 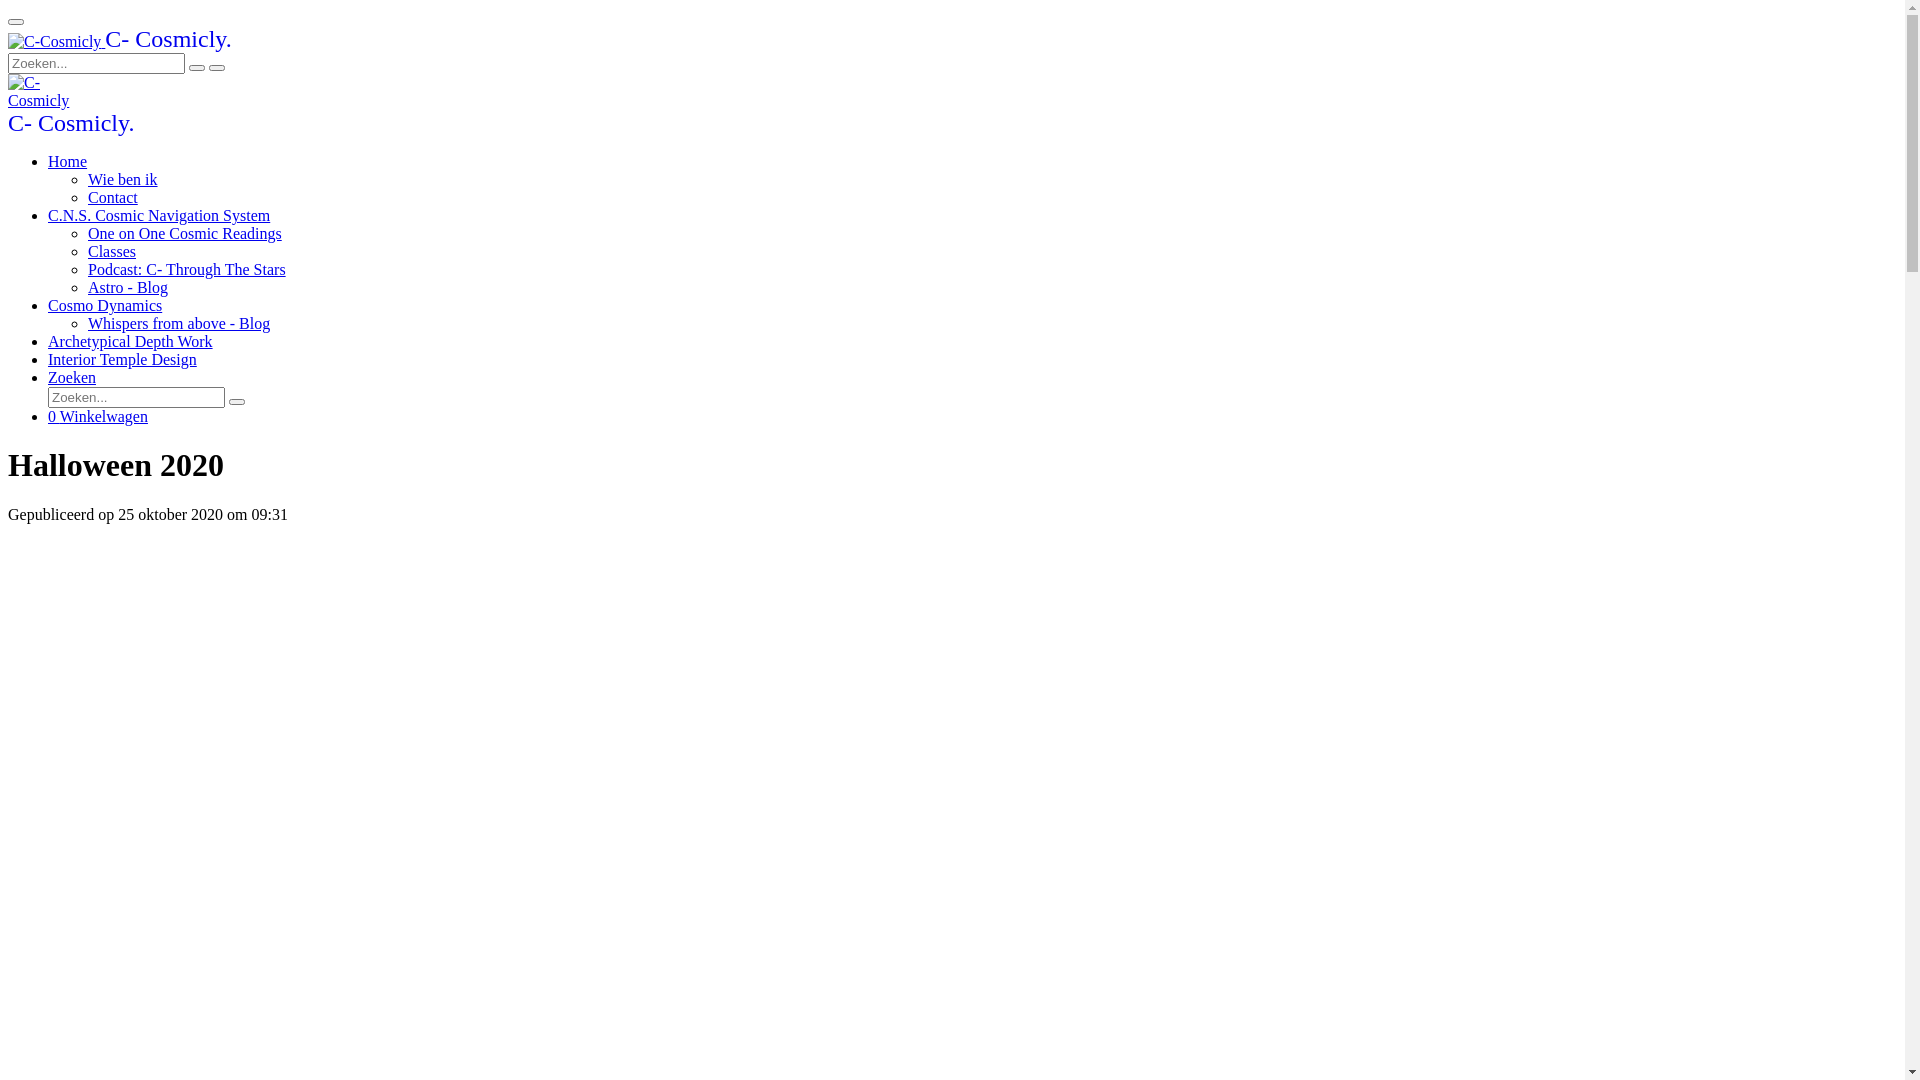 I want to click on Whispers from above - Blog, so click(x=179, y=324).